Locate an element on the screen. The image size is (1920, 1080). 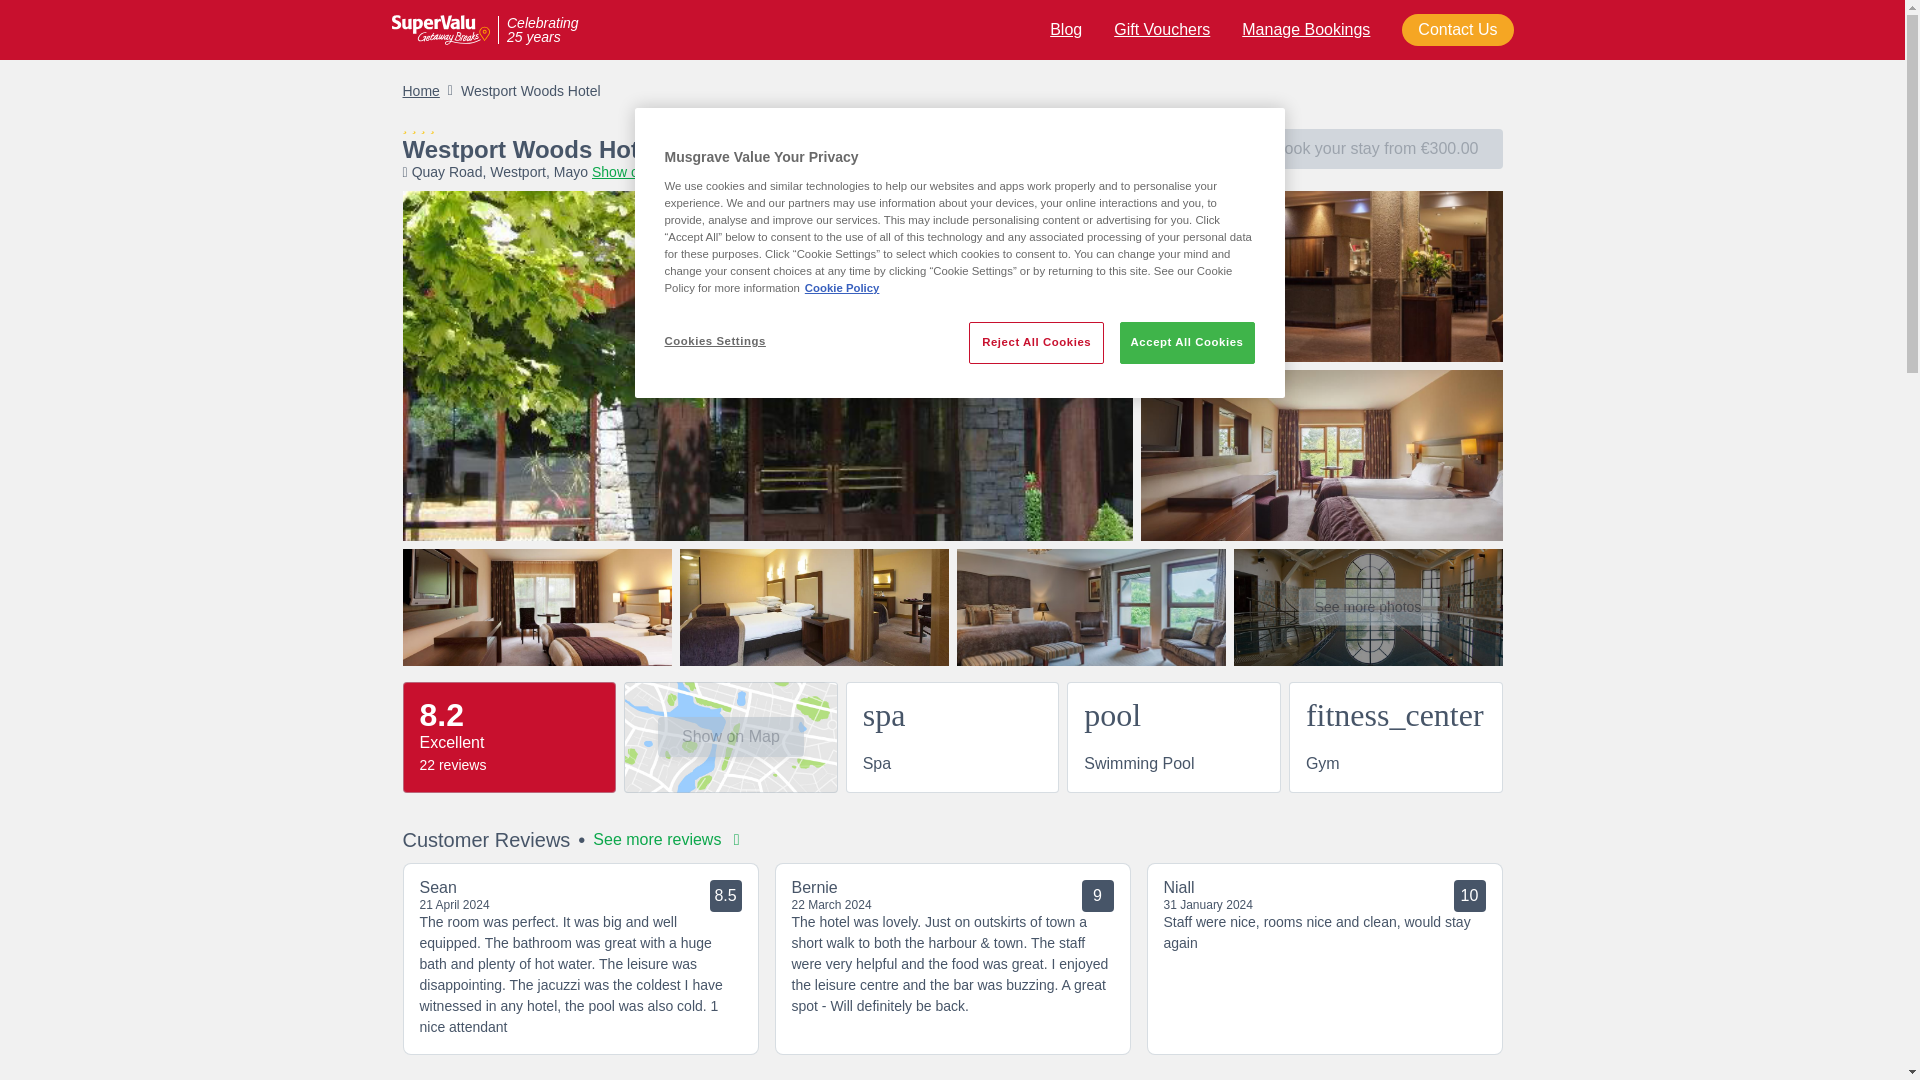
Gift Vouchers is located at coordinates (1161, 28).